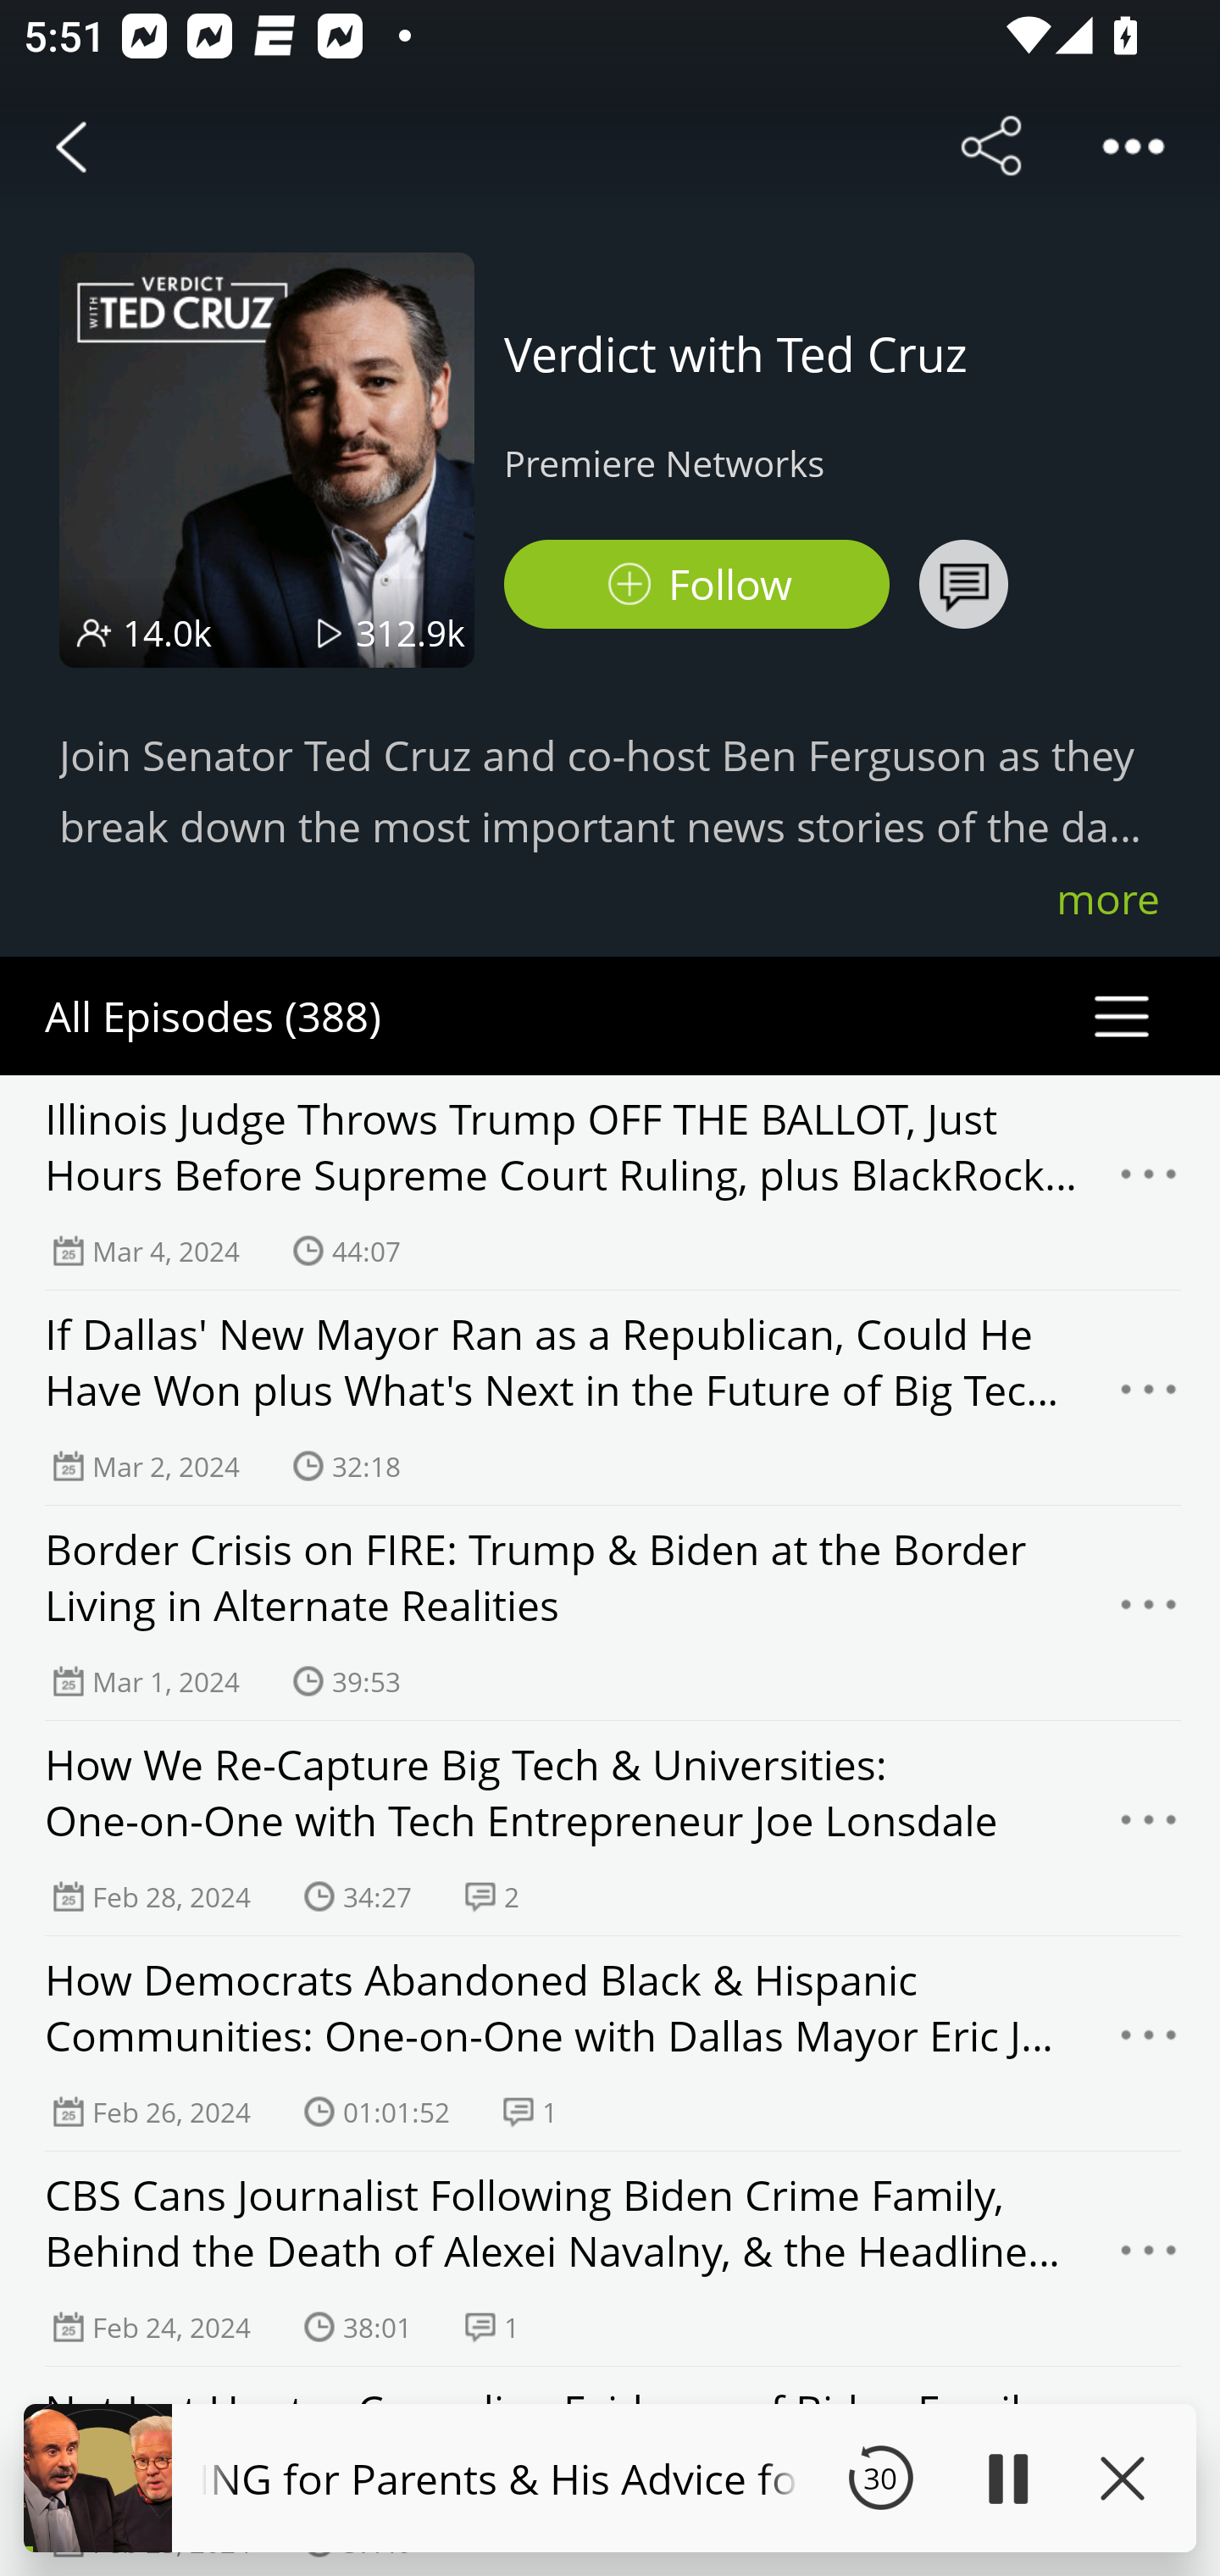  I want to click on Menu, so click(1149, 2044).